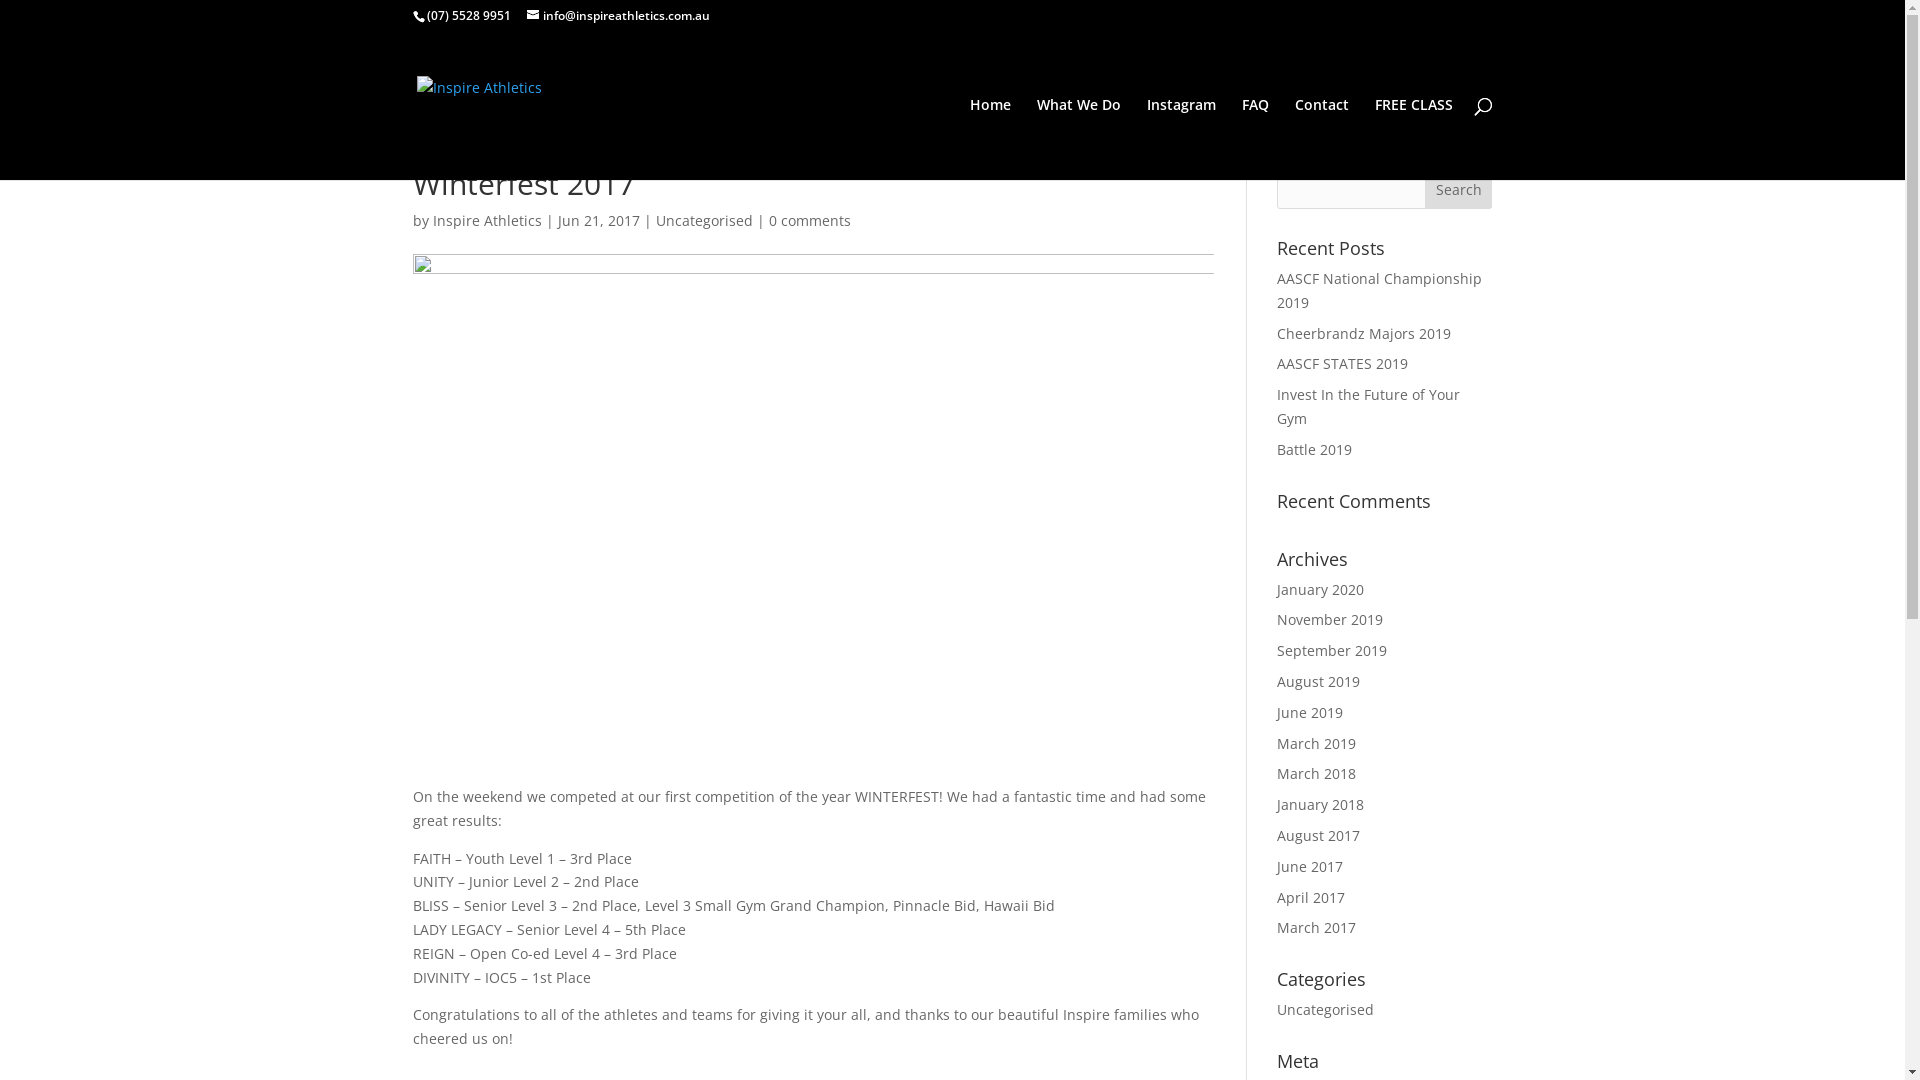 This screenshot has height=1080, width=1920. Describe the element at coordinates (990, 139) in the screenshot. I see `Home` at that location.